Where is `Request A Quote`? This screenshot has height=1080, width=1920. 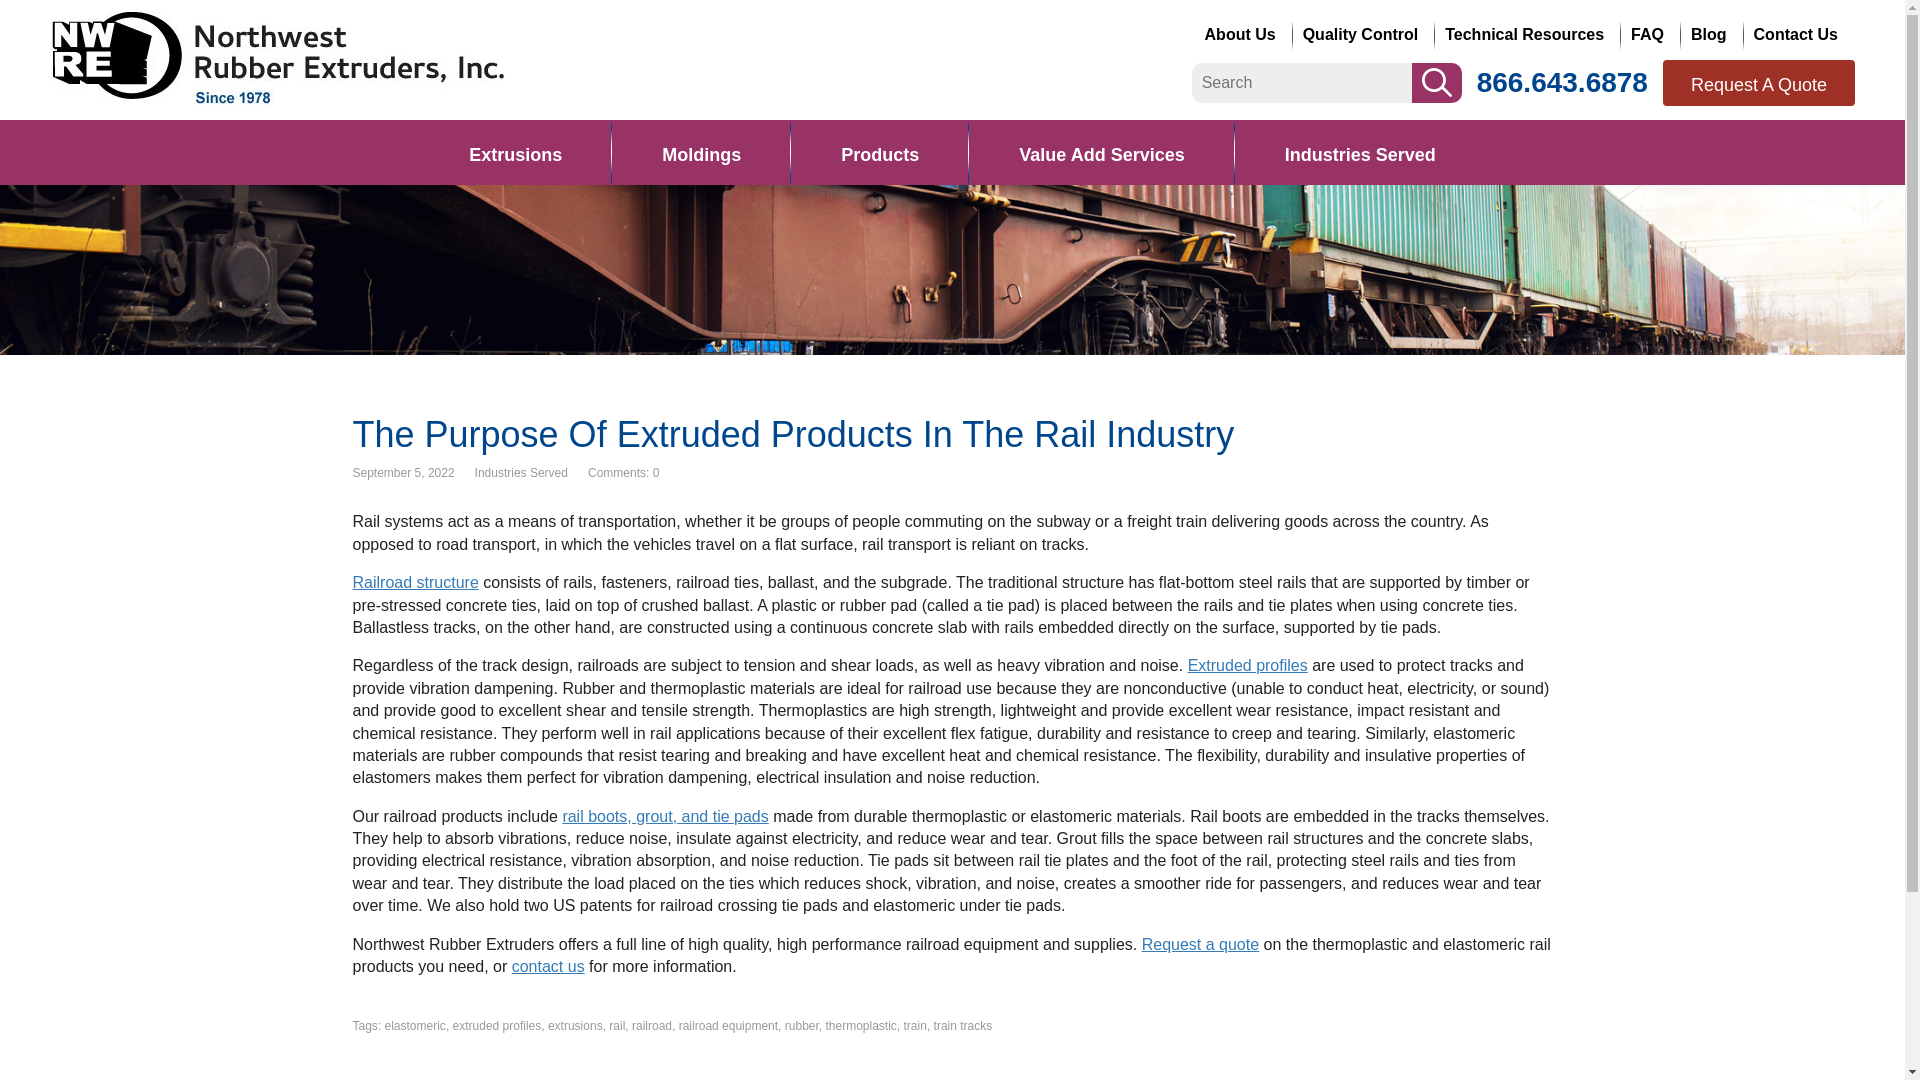
Request A Quote is located at coordinates (1758, 82).